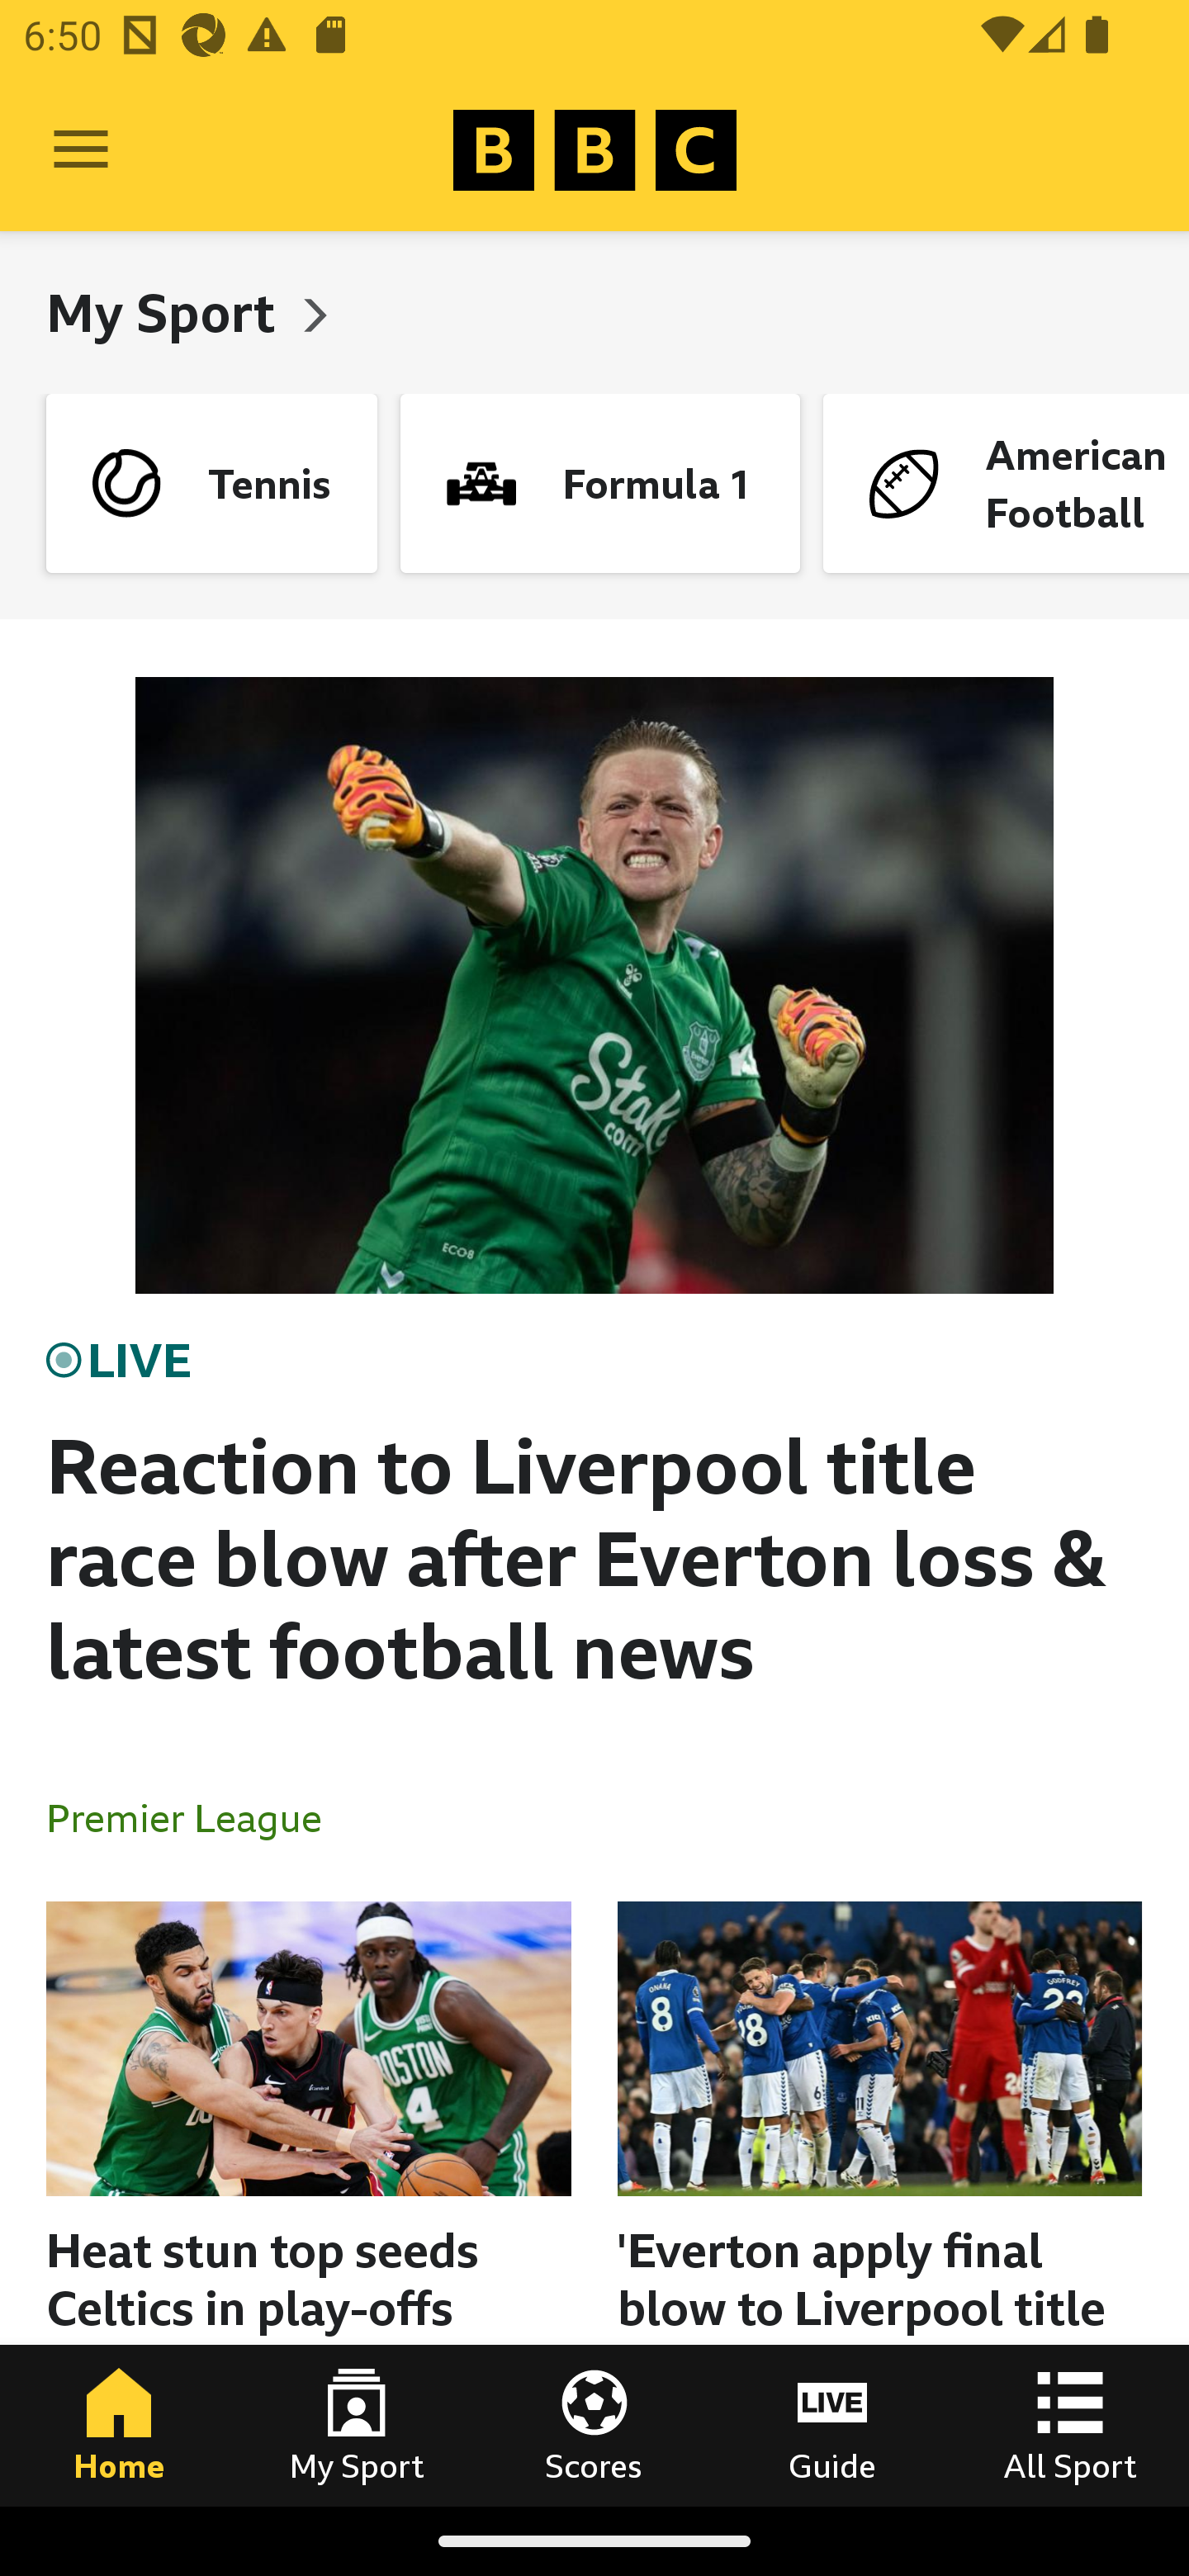 Image resolution: width=1189 pixels, height=2576 pixels. What do you see at coordinates (1070, 2425) in the screenshot?
I see `All Sport` at bounding box center [1070, 2425].